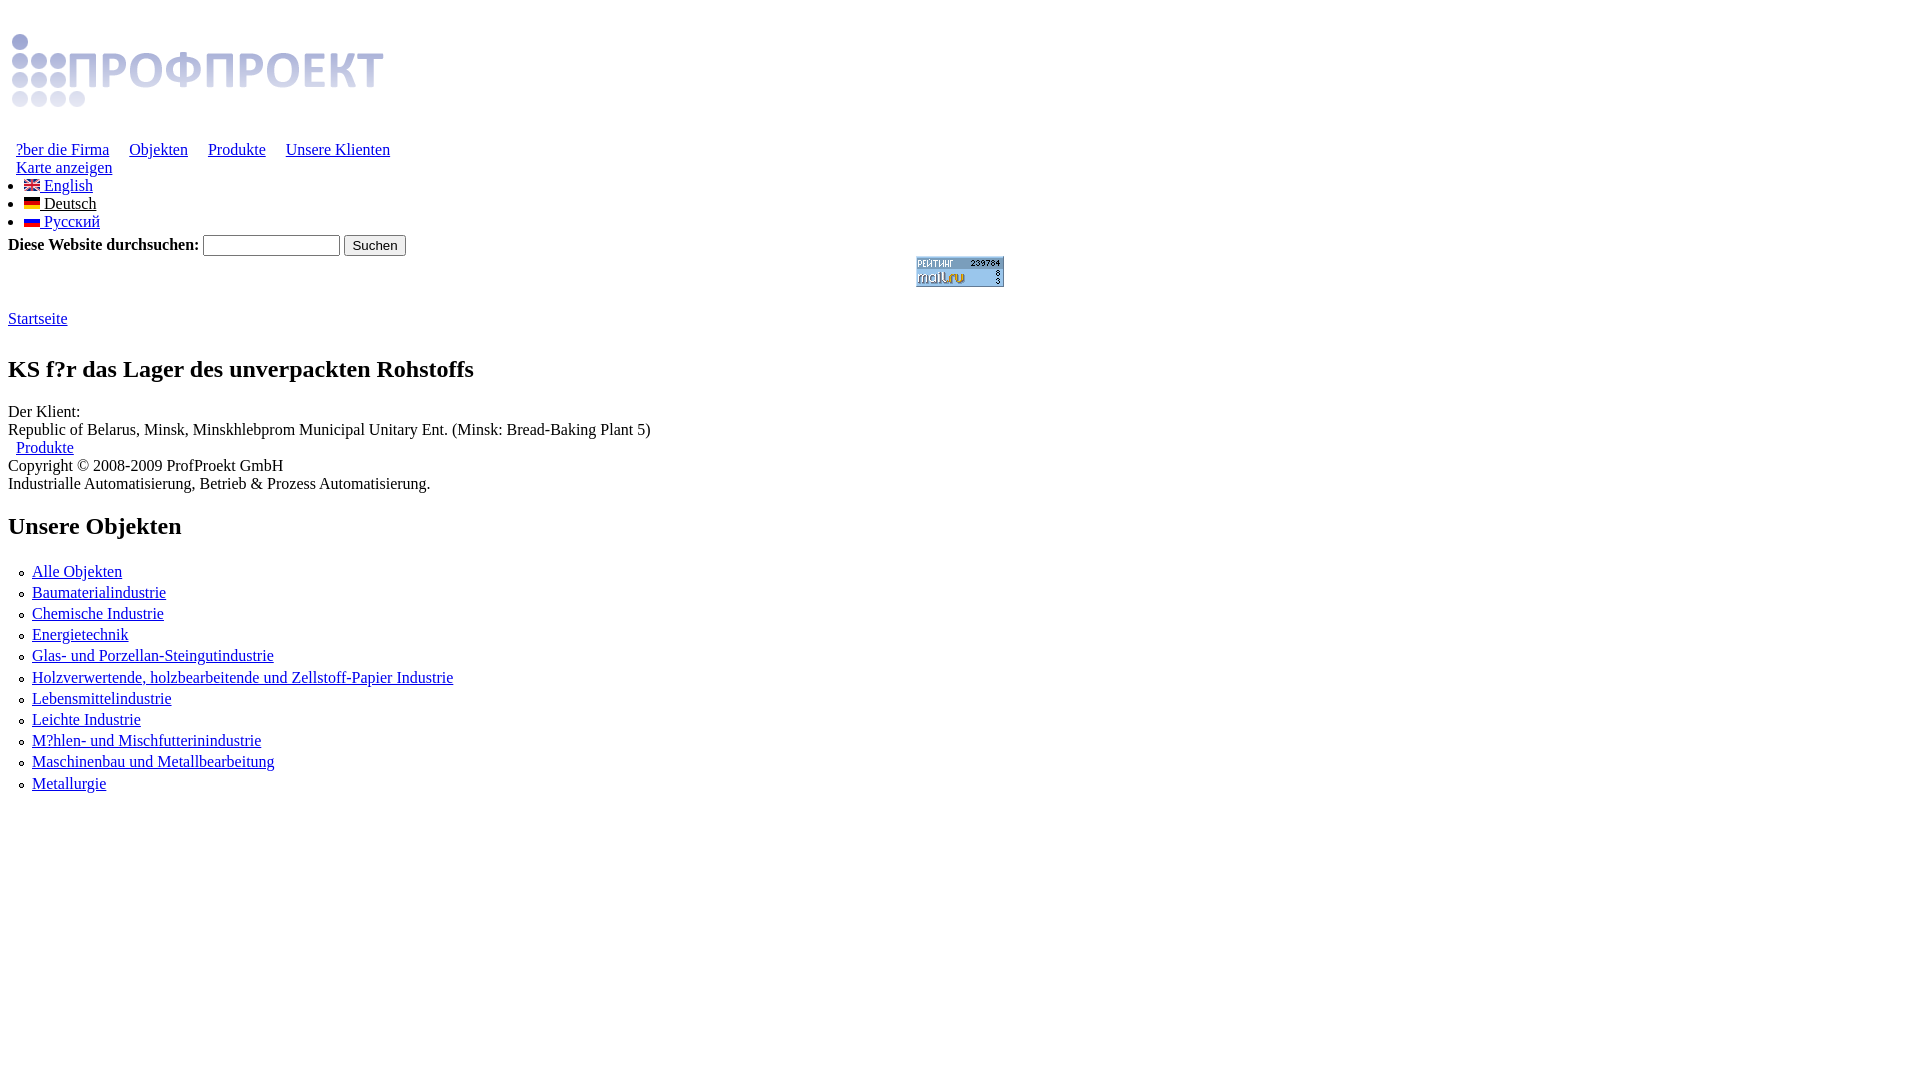 Image resolution: width=1920 pixels, height=1080 pixels. What do you see at coordinates (32, 203) in the screenshot?
I see `Deutsch` at bounding box center [32, 203].